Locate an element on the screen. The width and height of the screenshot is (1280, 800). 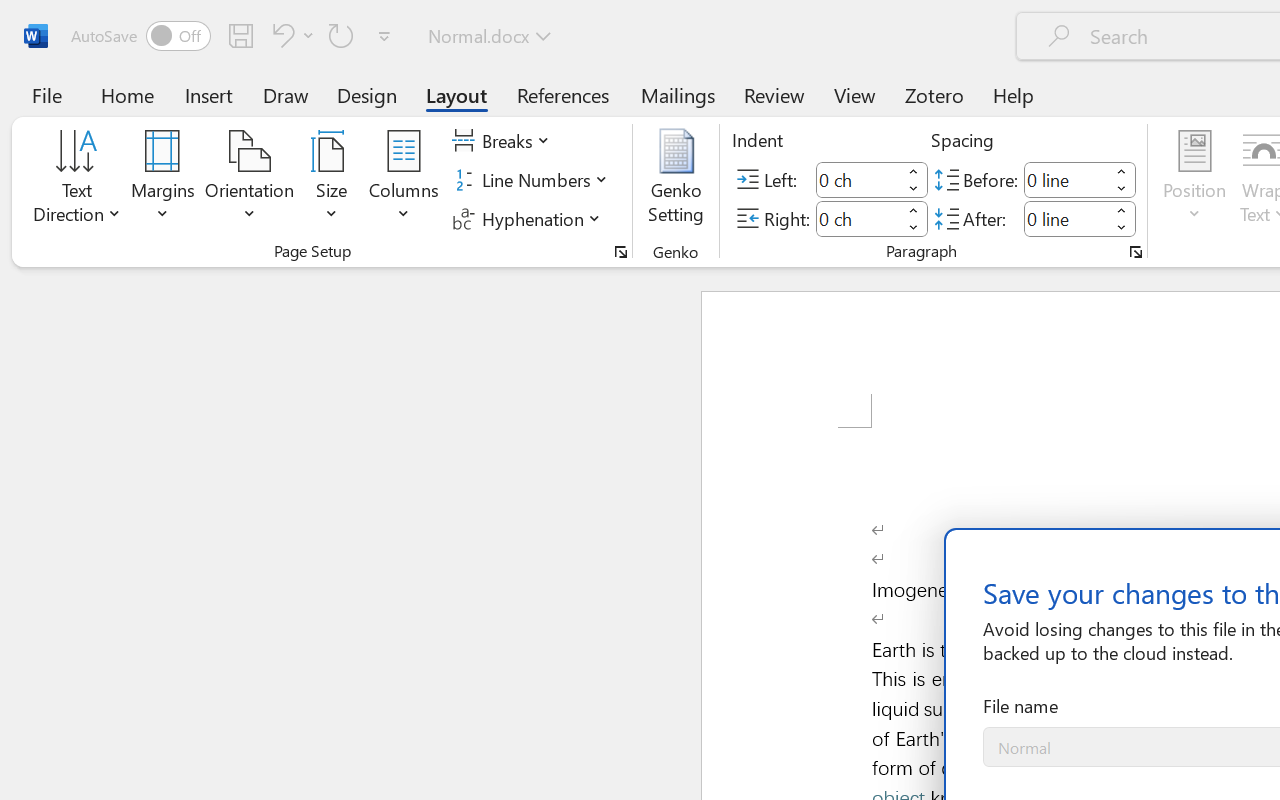
Hyphenation is located at coordinates (530, 218).